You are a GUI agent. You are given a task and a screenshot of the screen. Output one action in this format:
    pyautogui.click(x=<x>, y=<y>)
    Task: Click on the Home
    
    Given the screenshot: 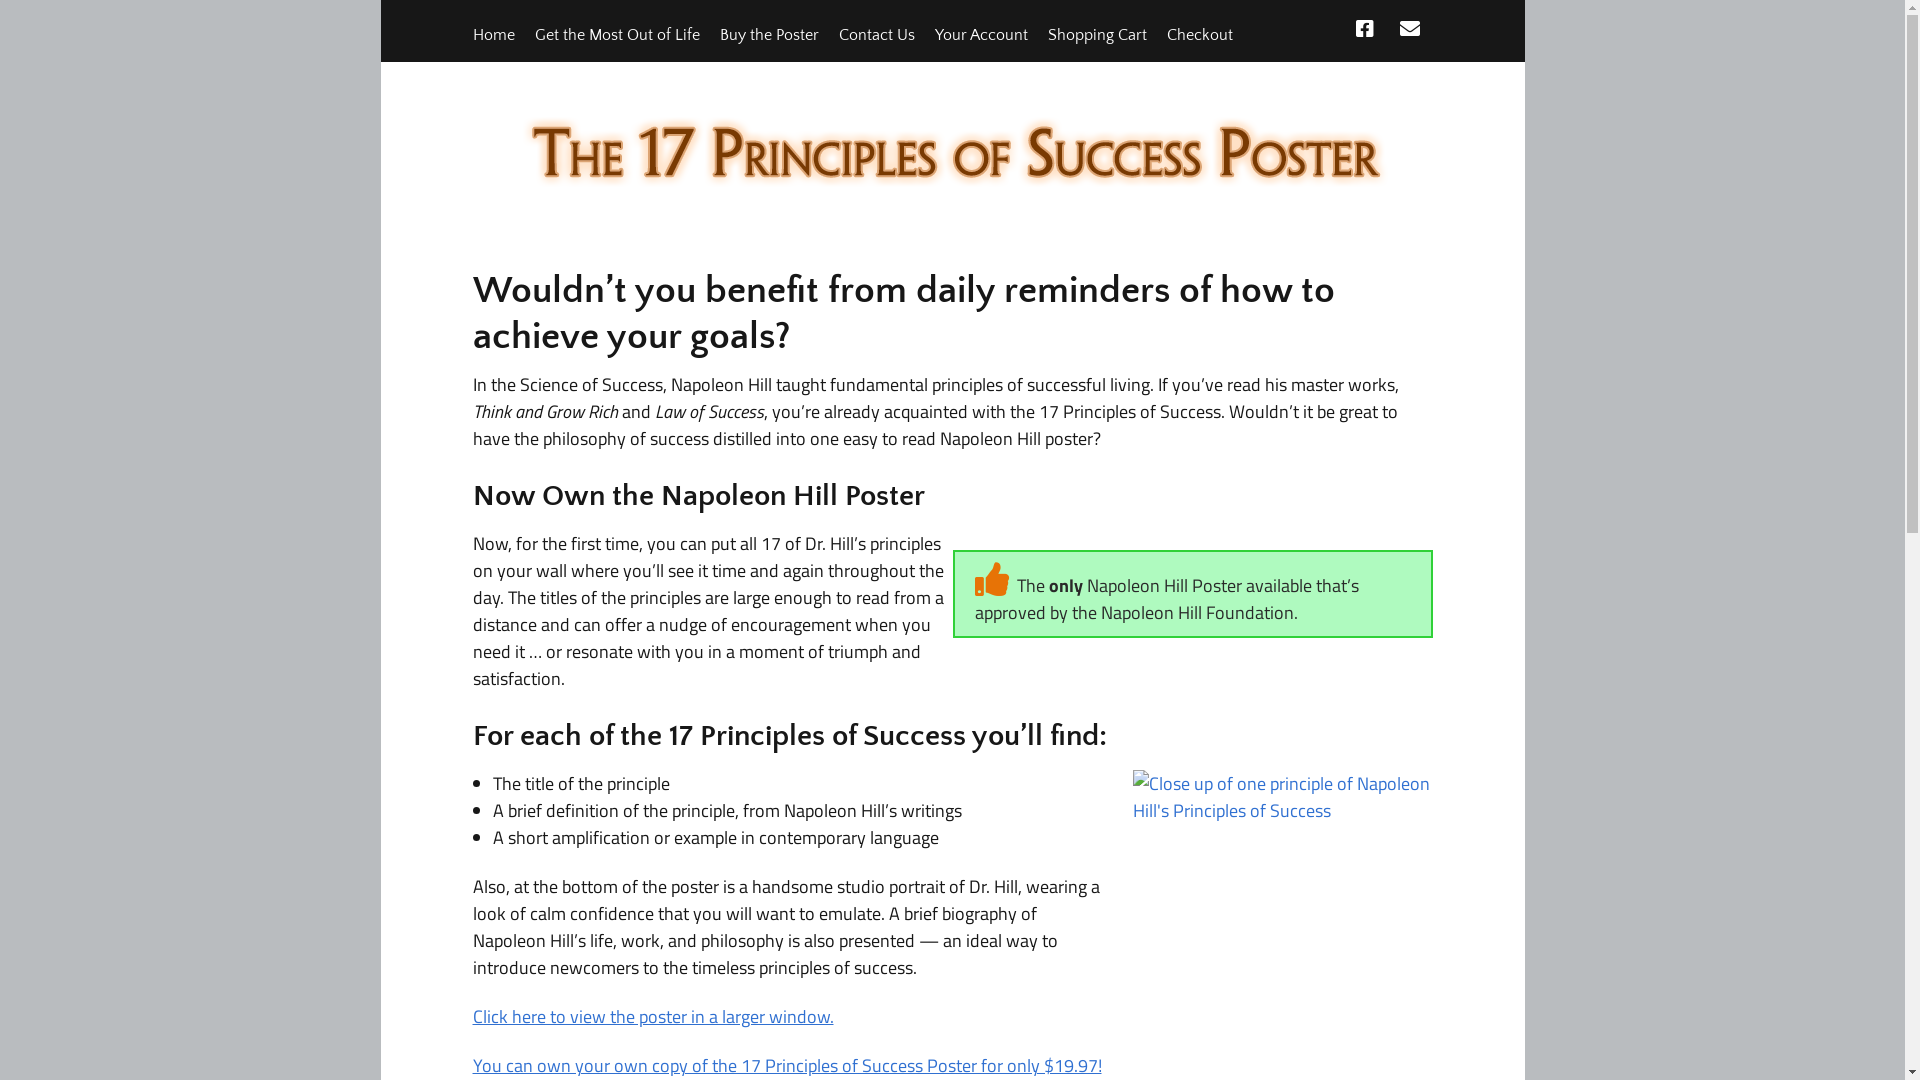 What is the action you would take?
    pyautogui.click(x=493, y=35)
    